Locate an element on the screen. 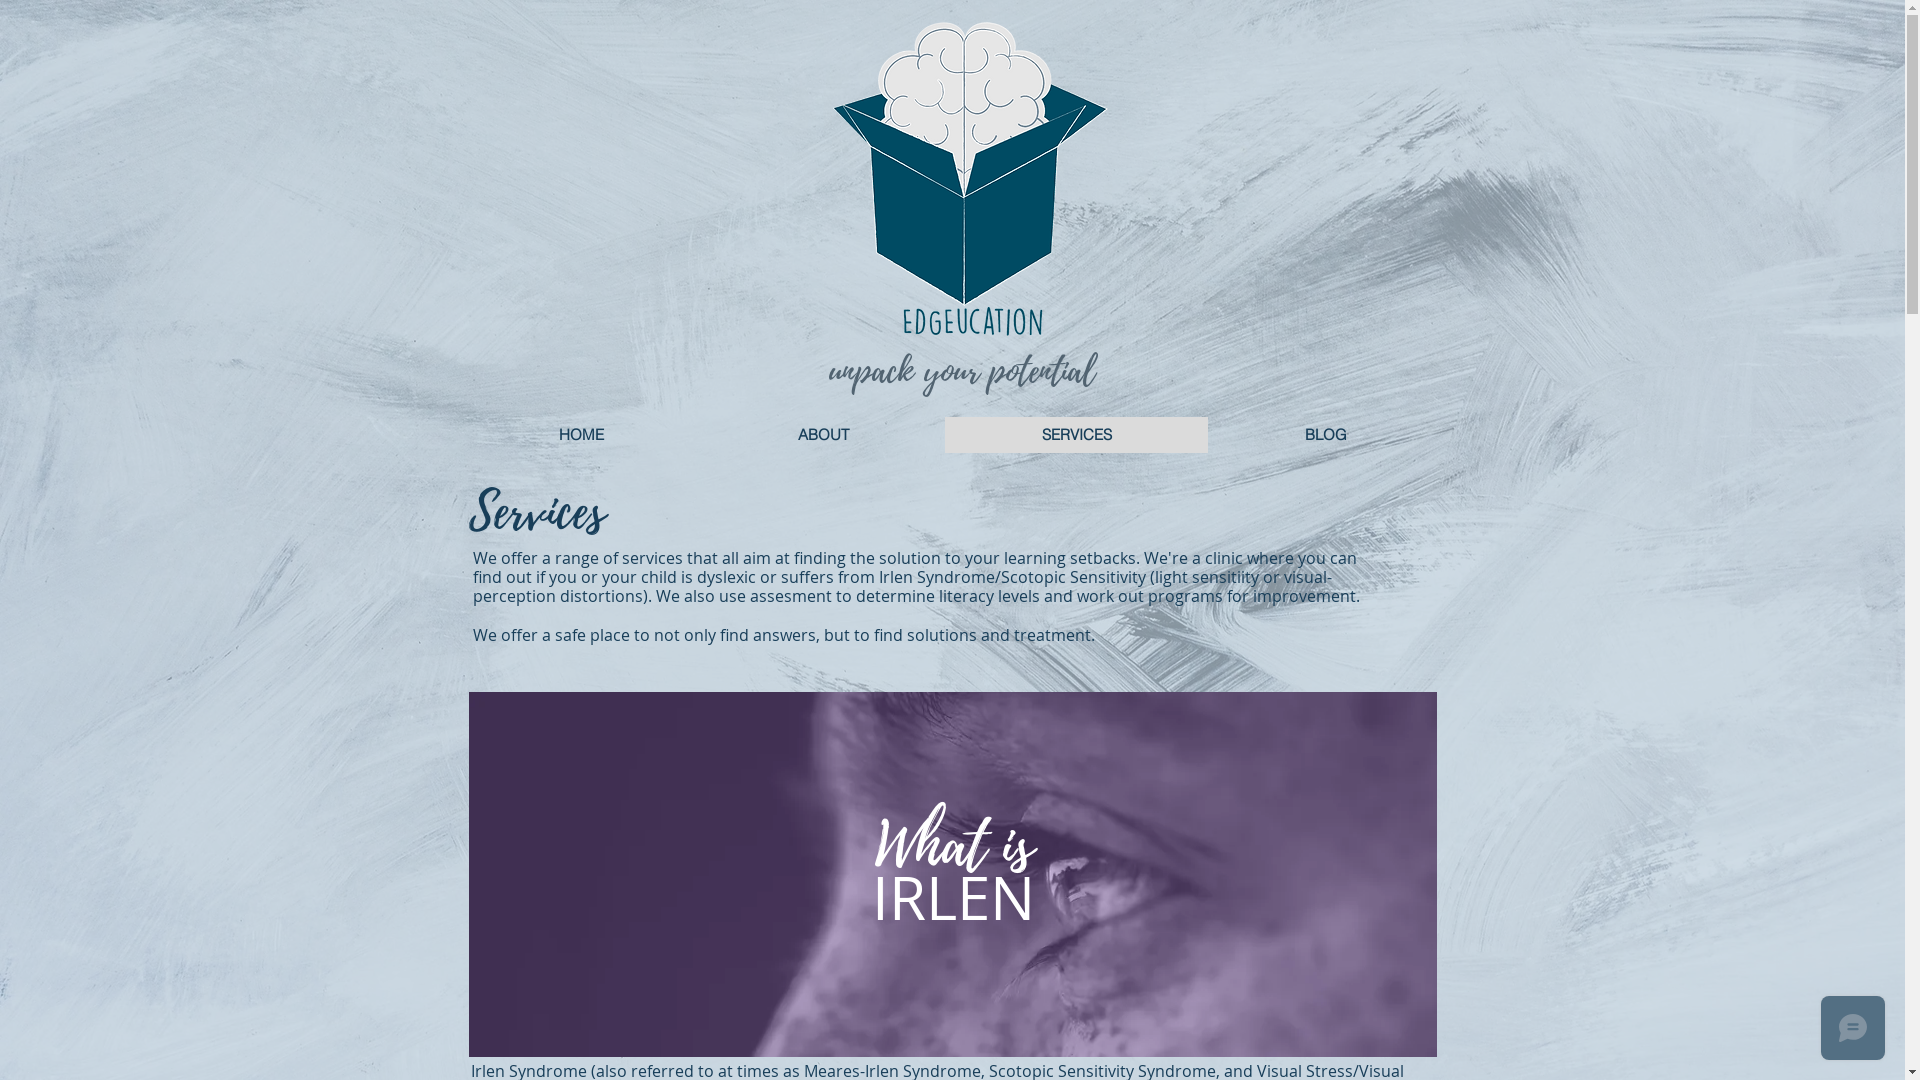 This screenshot has width=1920, height=1080. ABOUT is located at coordinates (822, 435).